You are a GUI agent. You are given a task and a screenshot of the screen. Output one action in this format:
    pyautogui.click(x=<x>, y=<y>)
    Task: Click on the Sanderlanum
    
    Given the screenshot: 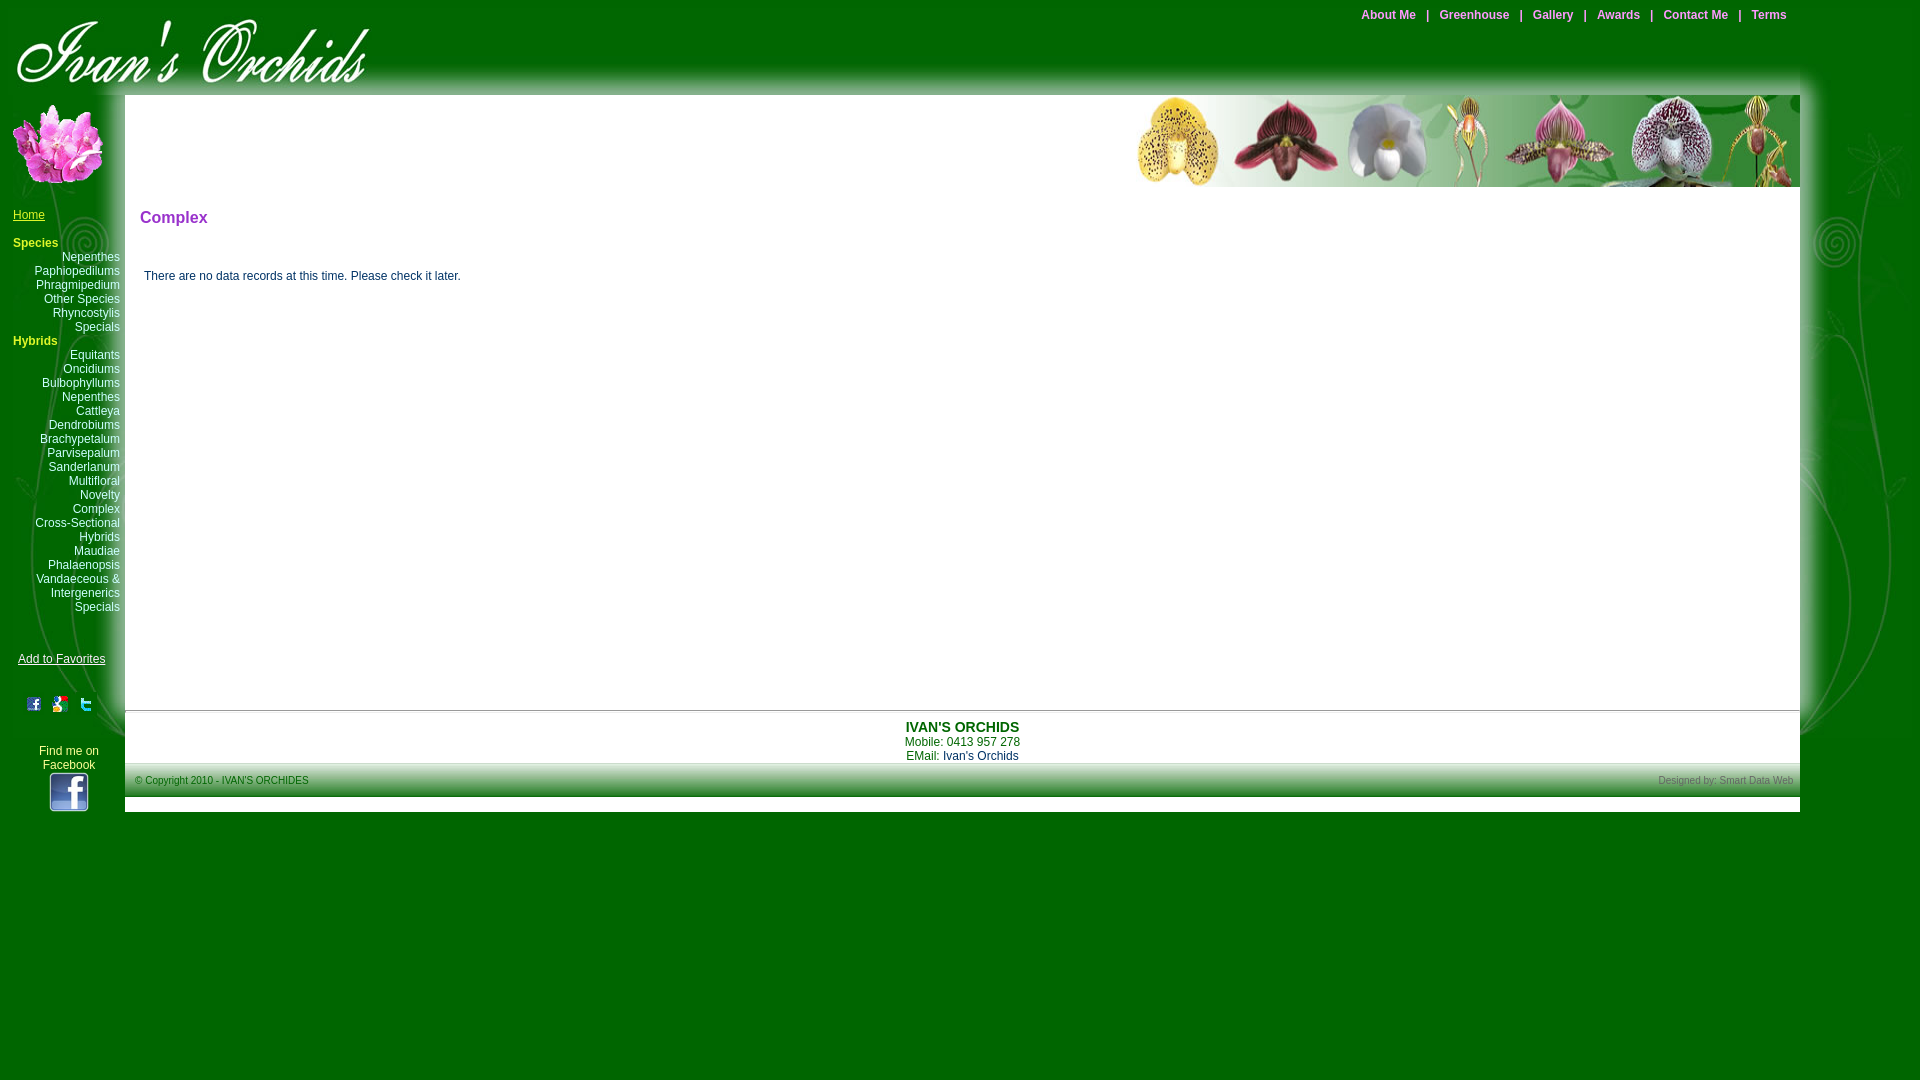 What is the action you would take?
    pyautogui.click(x=84, y=467)
    